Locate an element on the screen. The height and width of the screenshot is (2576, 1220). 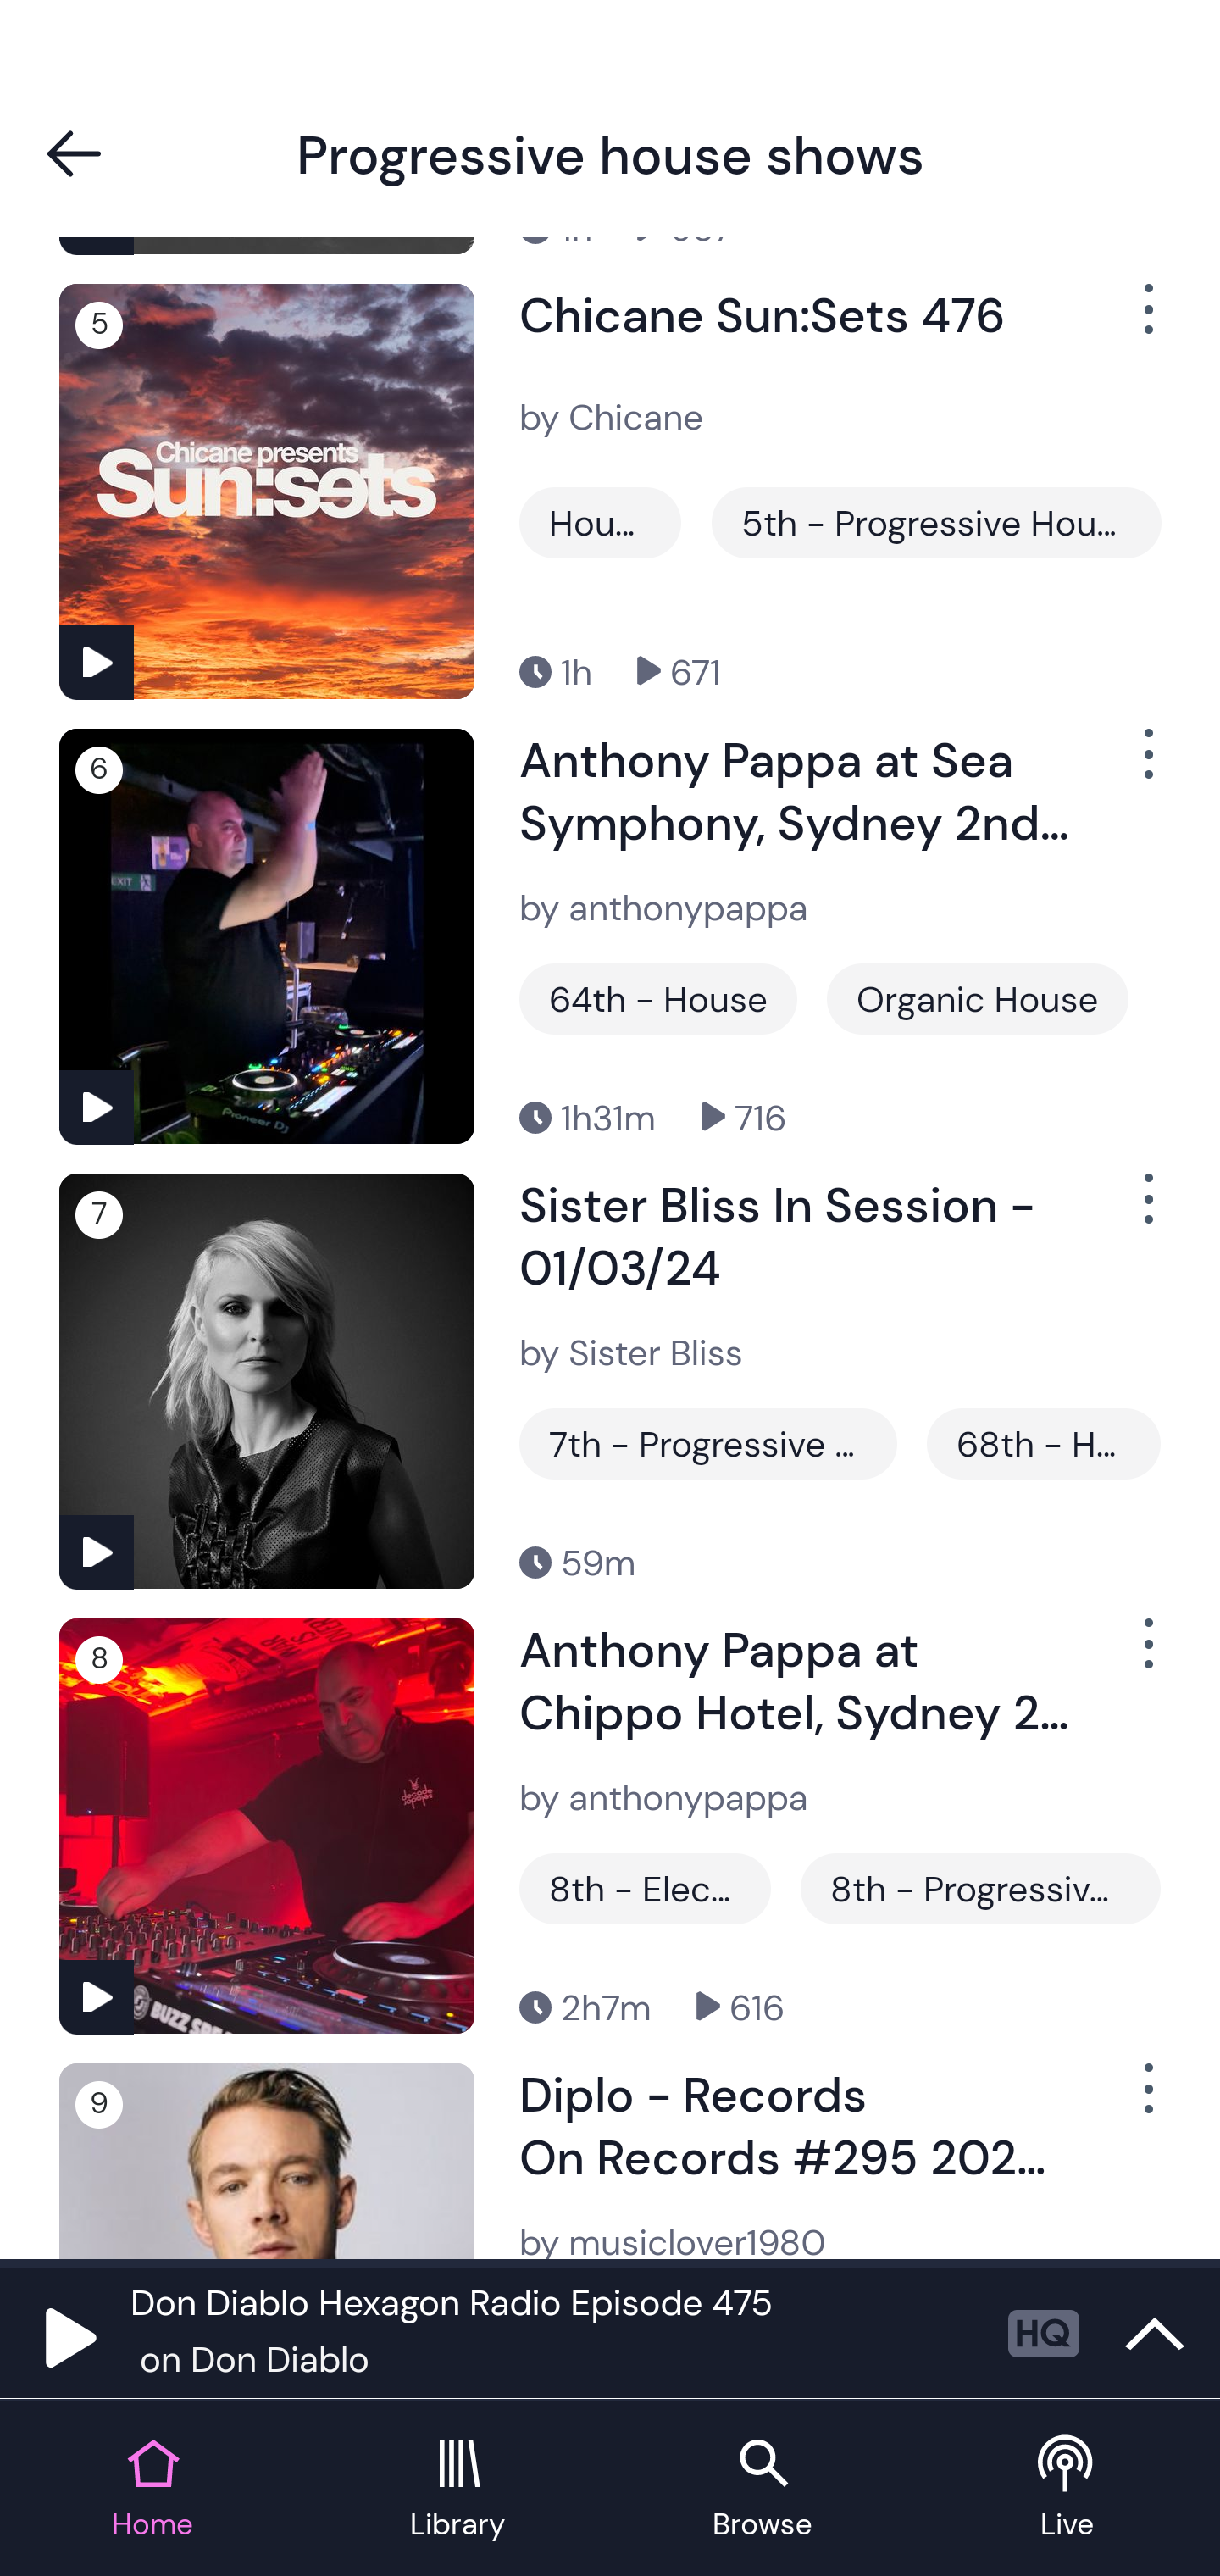
5th - Progressive House is located at coordinates (935, 522).